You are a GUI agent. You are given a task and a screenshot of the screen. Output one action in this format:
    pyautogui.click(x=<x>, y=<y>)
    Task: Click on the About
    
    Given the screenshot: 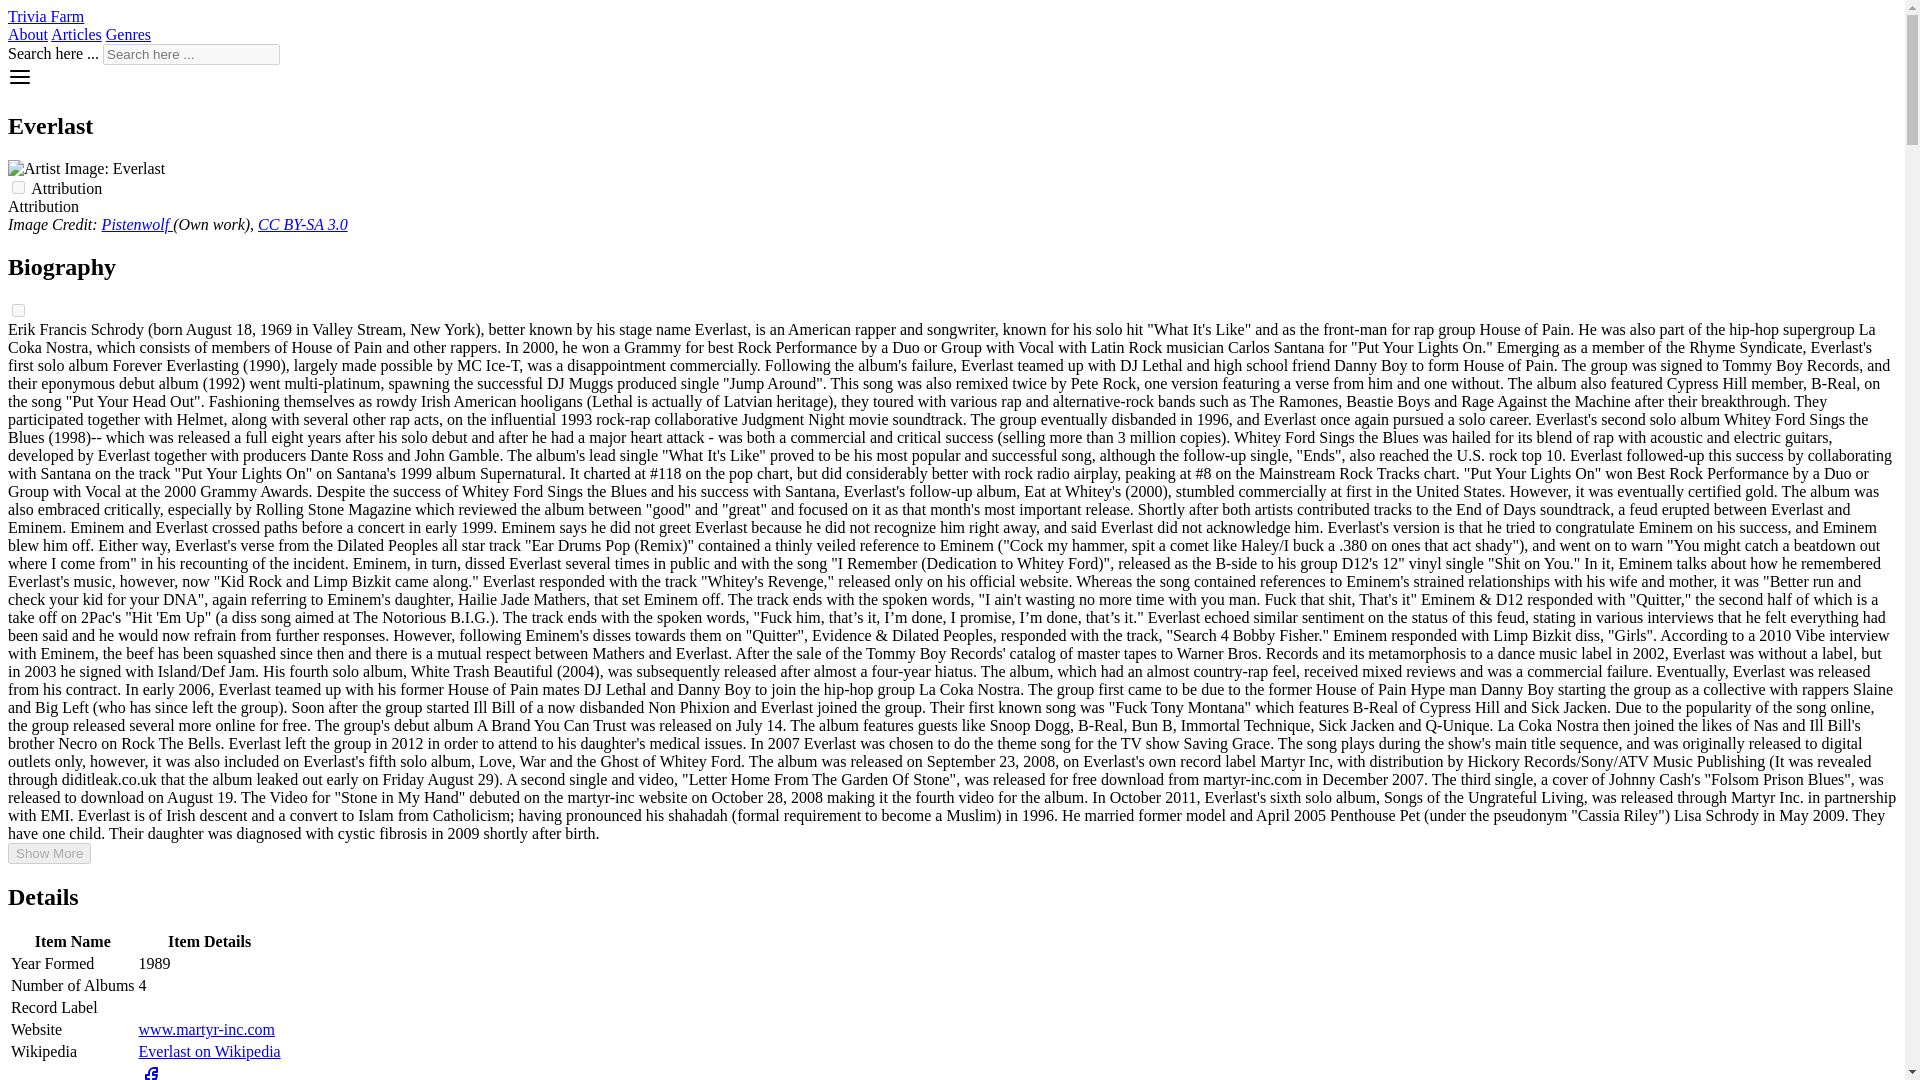 What is the action you would take?
    pyautogui.click(x=28, y=34)
    